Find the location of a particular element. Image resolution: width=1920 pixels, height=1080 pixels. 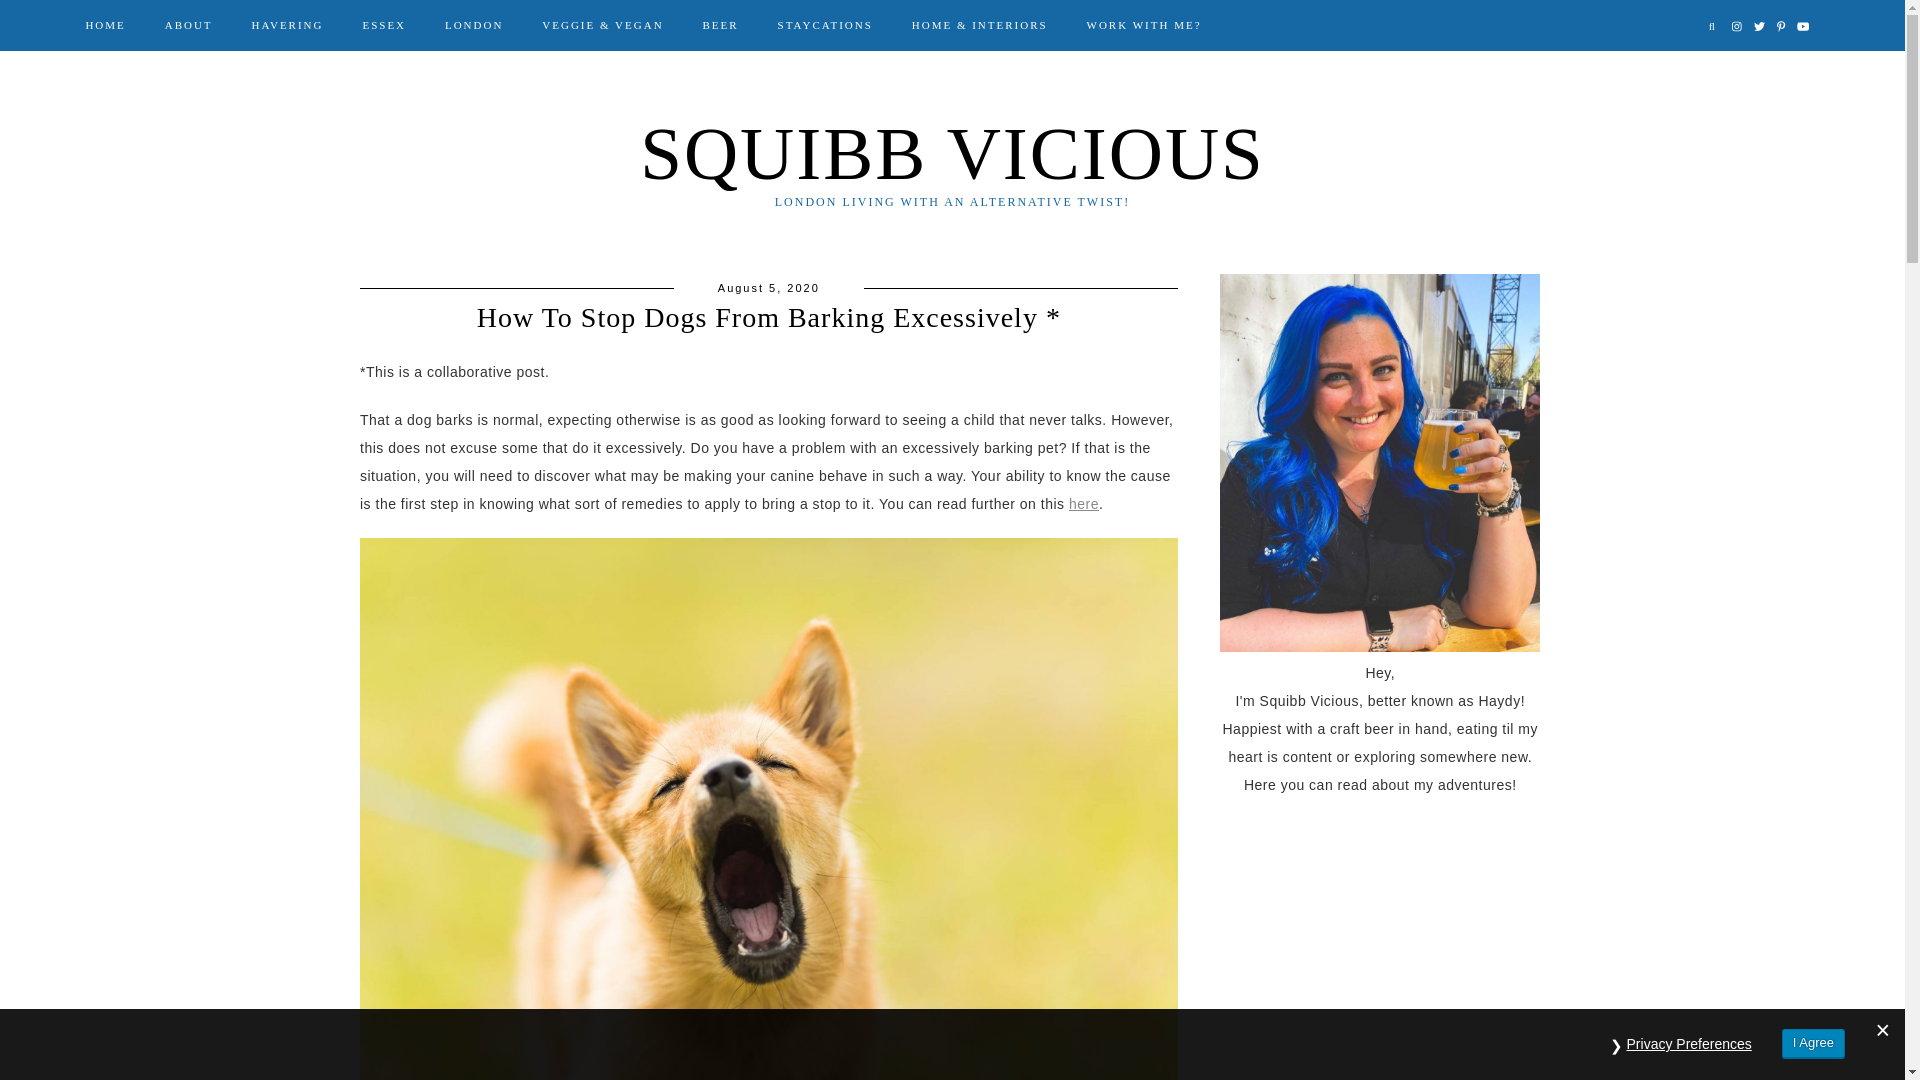

SQUIBB VICIOUS is located at coordinates (952, 154).